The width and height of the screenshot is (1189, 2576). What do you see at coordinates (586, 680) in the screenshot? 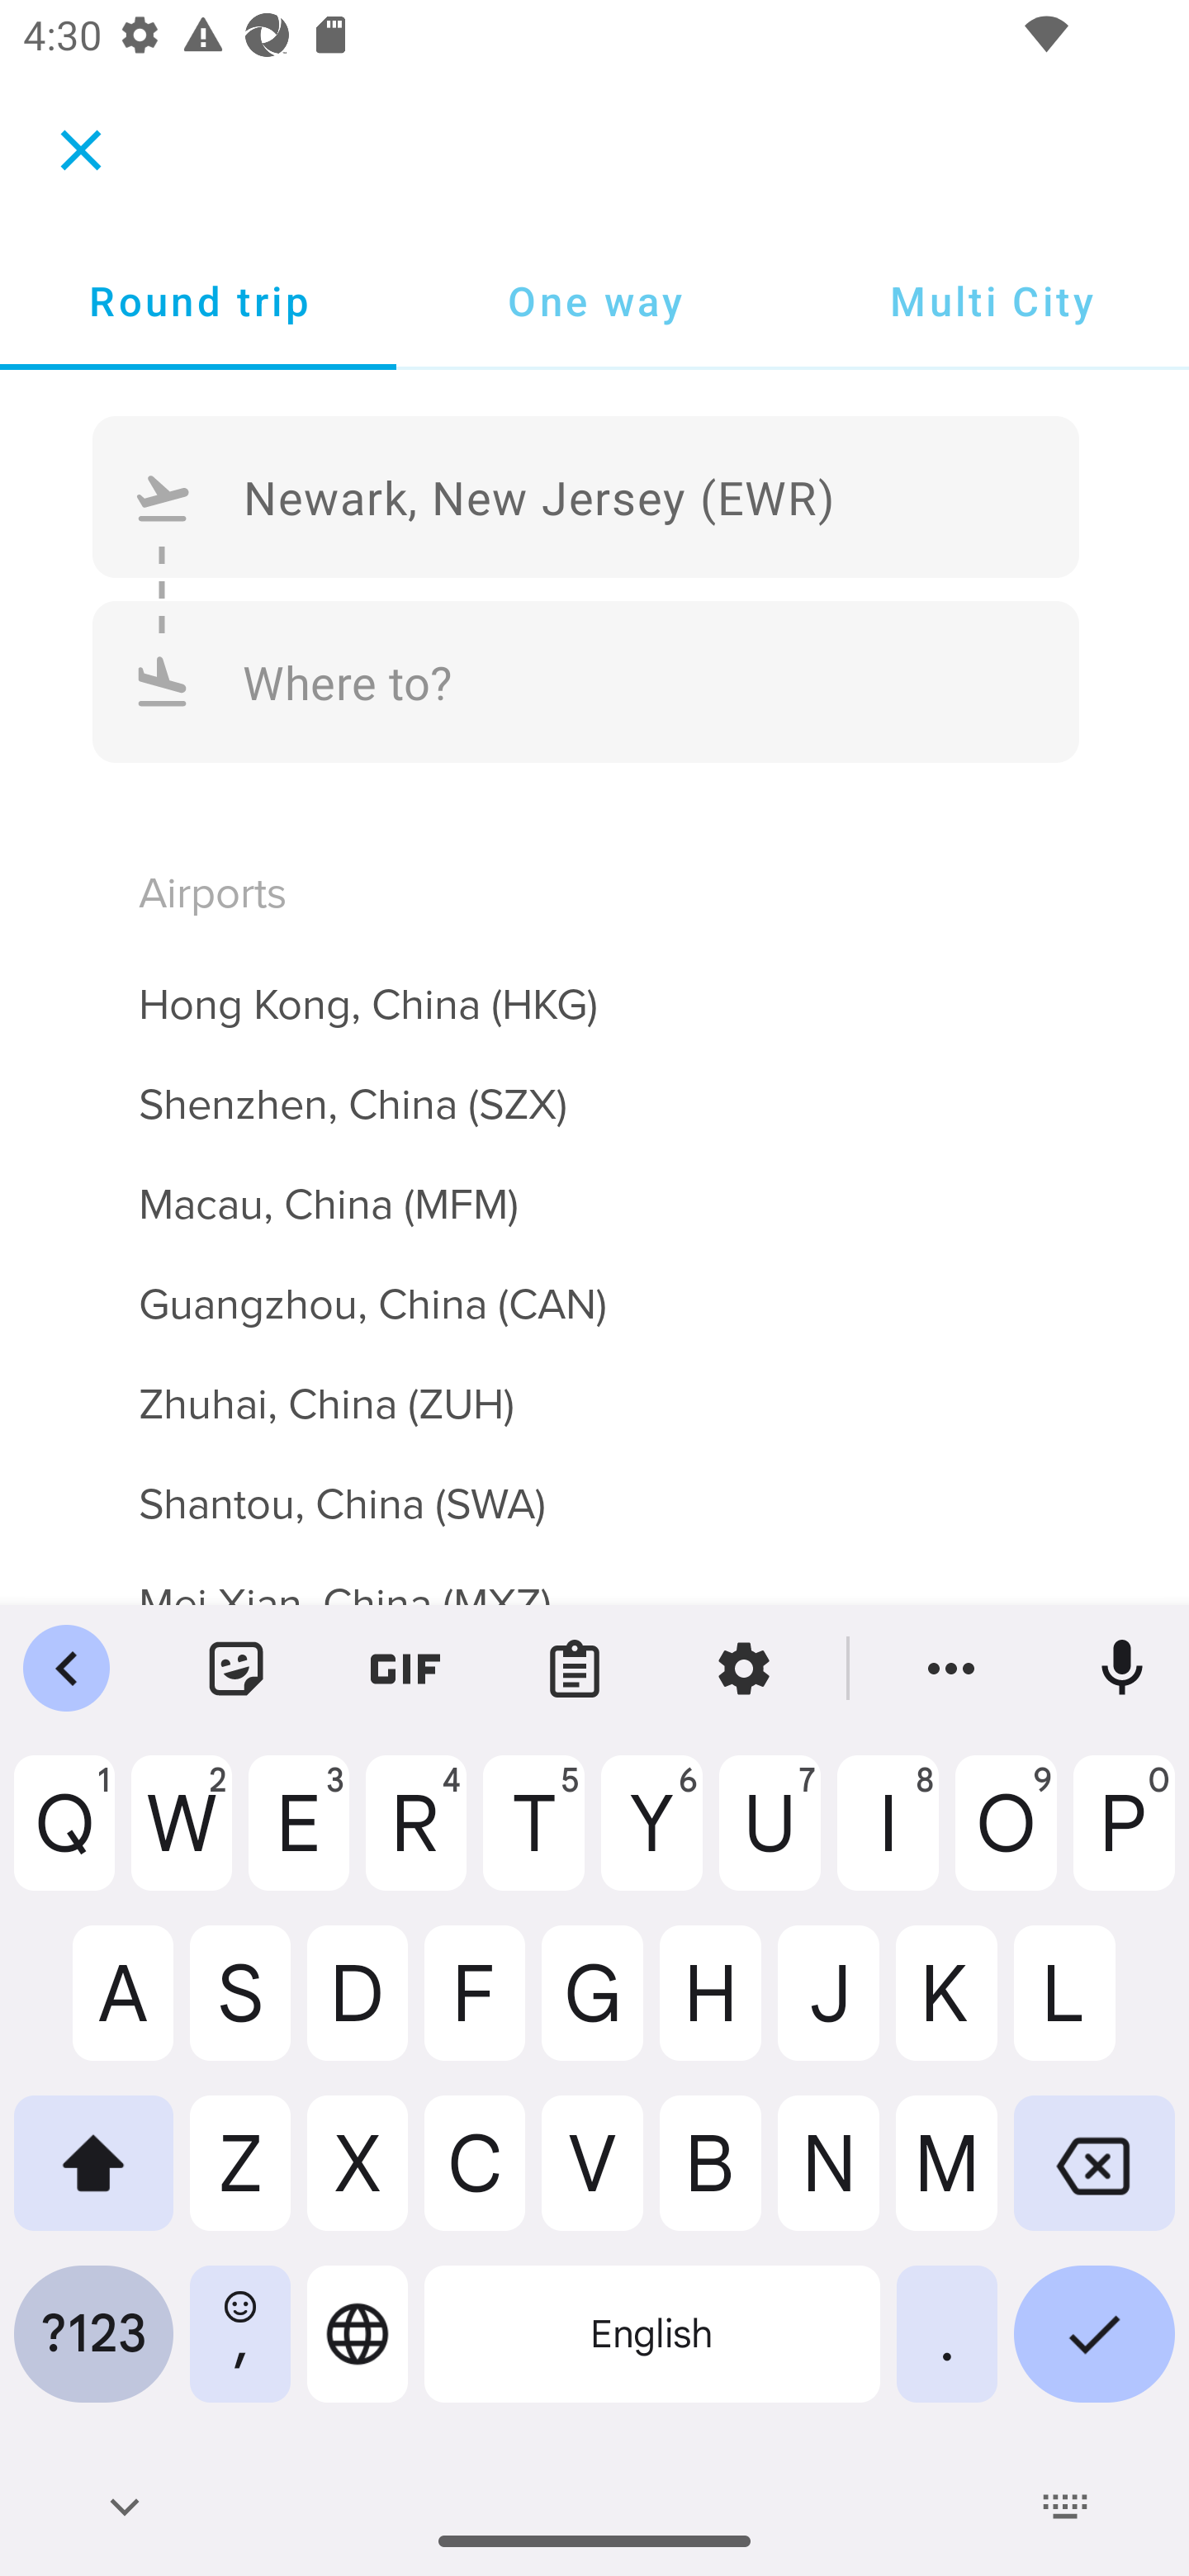
I see `Where to?` at bounding box center [586, 680].